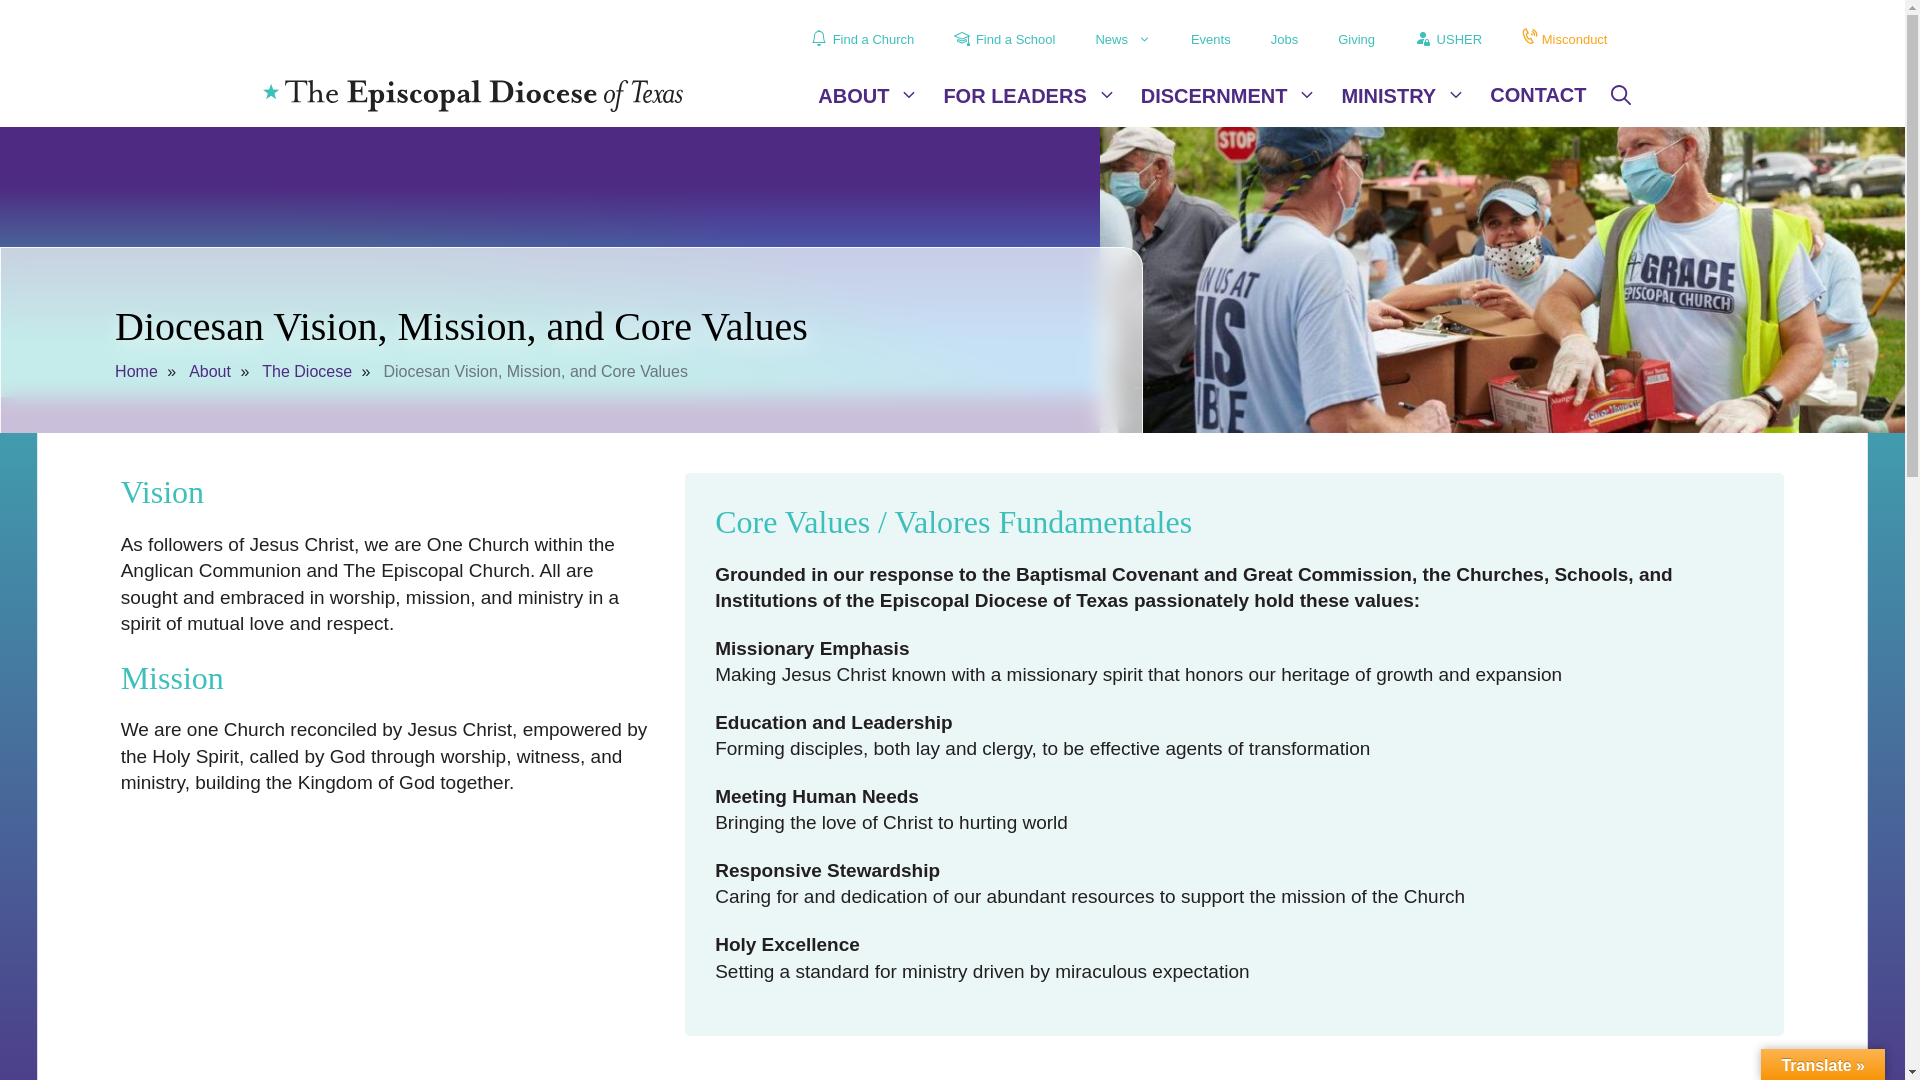 This screenshot has height=1080, width=1920. I want to click on Find a Church, so click(862, 40).